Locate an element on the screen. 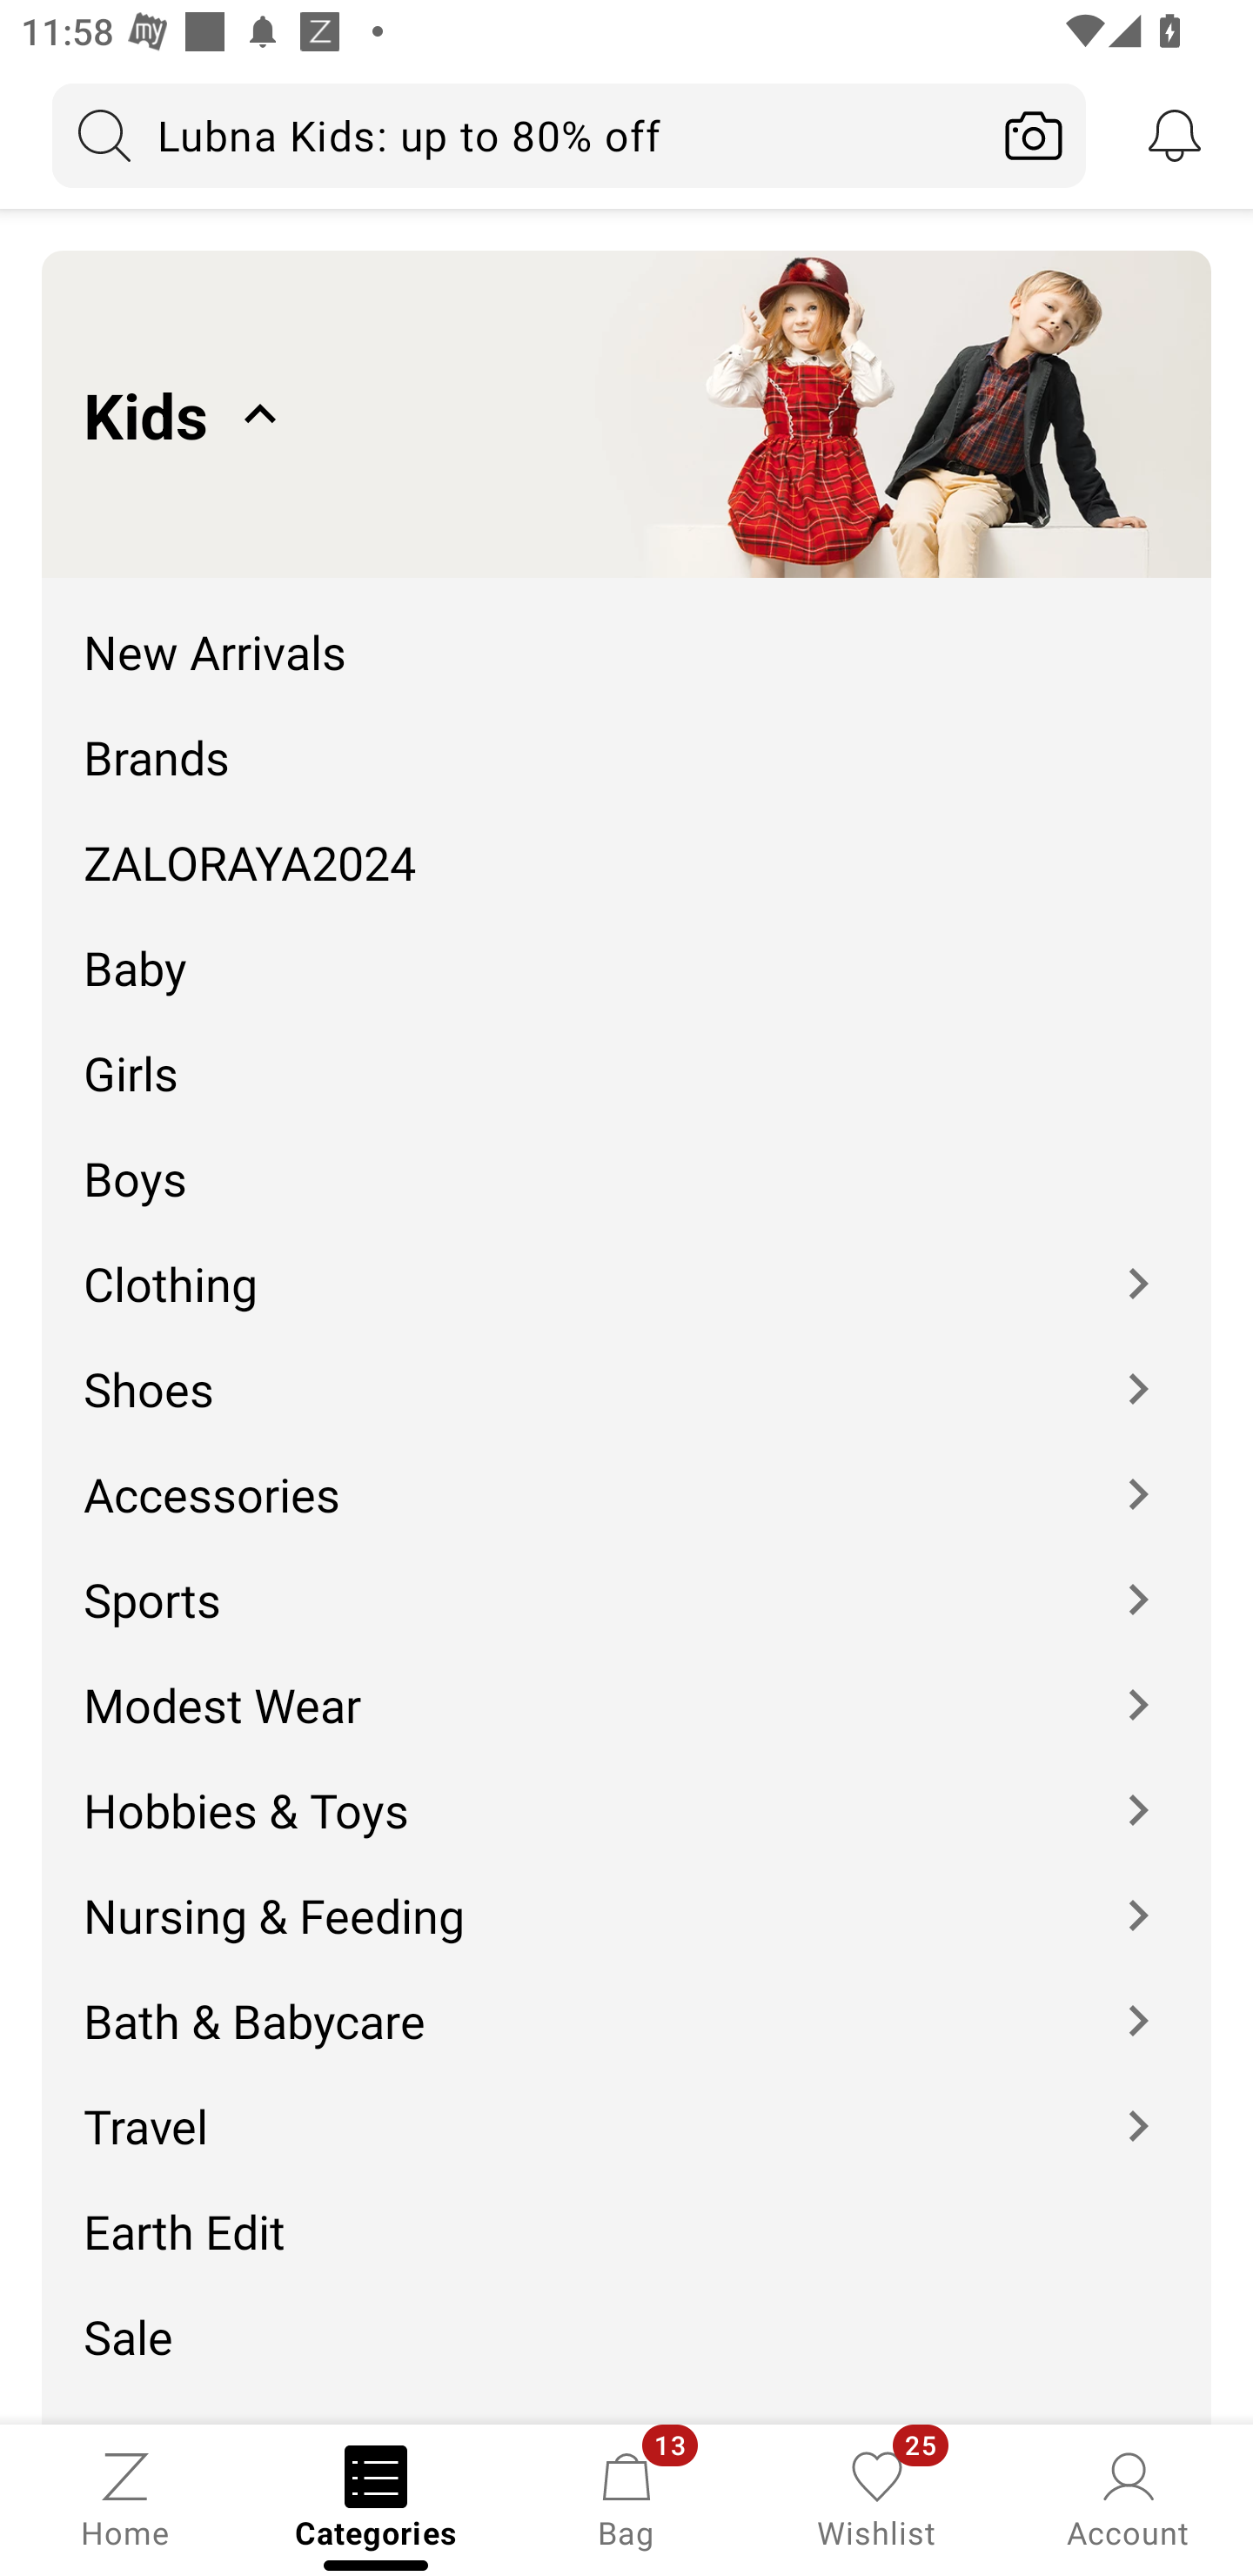 This screenshot has height=2576, width=1253. Shoes is located at coordinates (626, 1366).